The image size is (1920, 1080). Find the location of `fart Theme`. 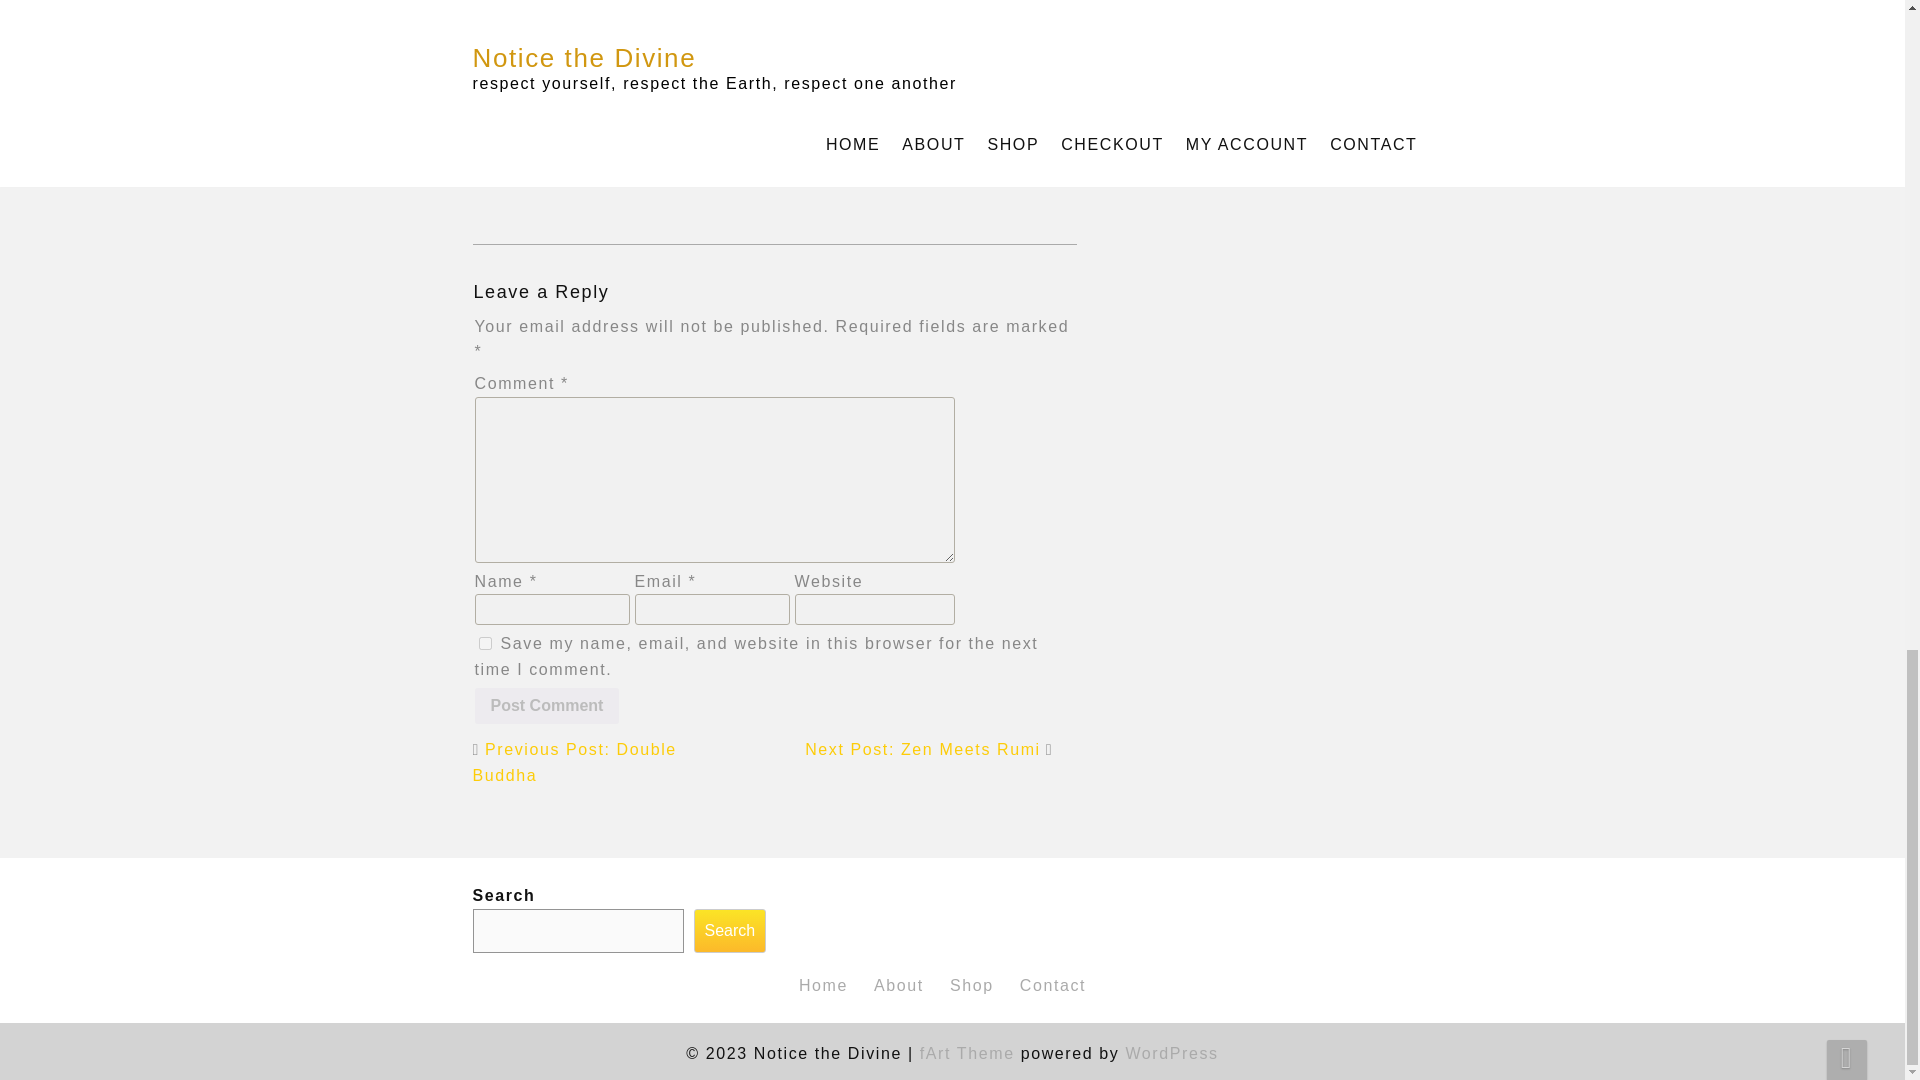

fart Theme is located at coordinates (967, 1053).